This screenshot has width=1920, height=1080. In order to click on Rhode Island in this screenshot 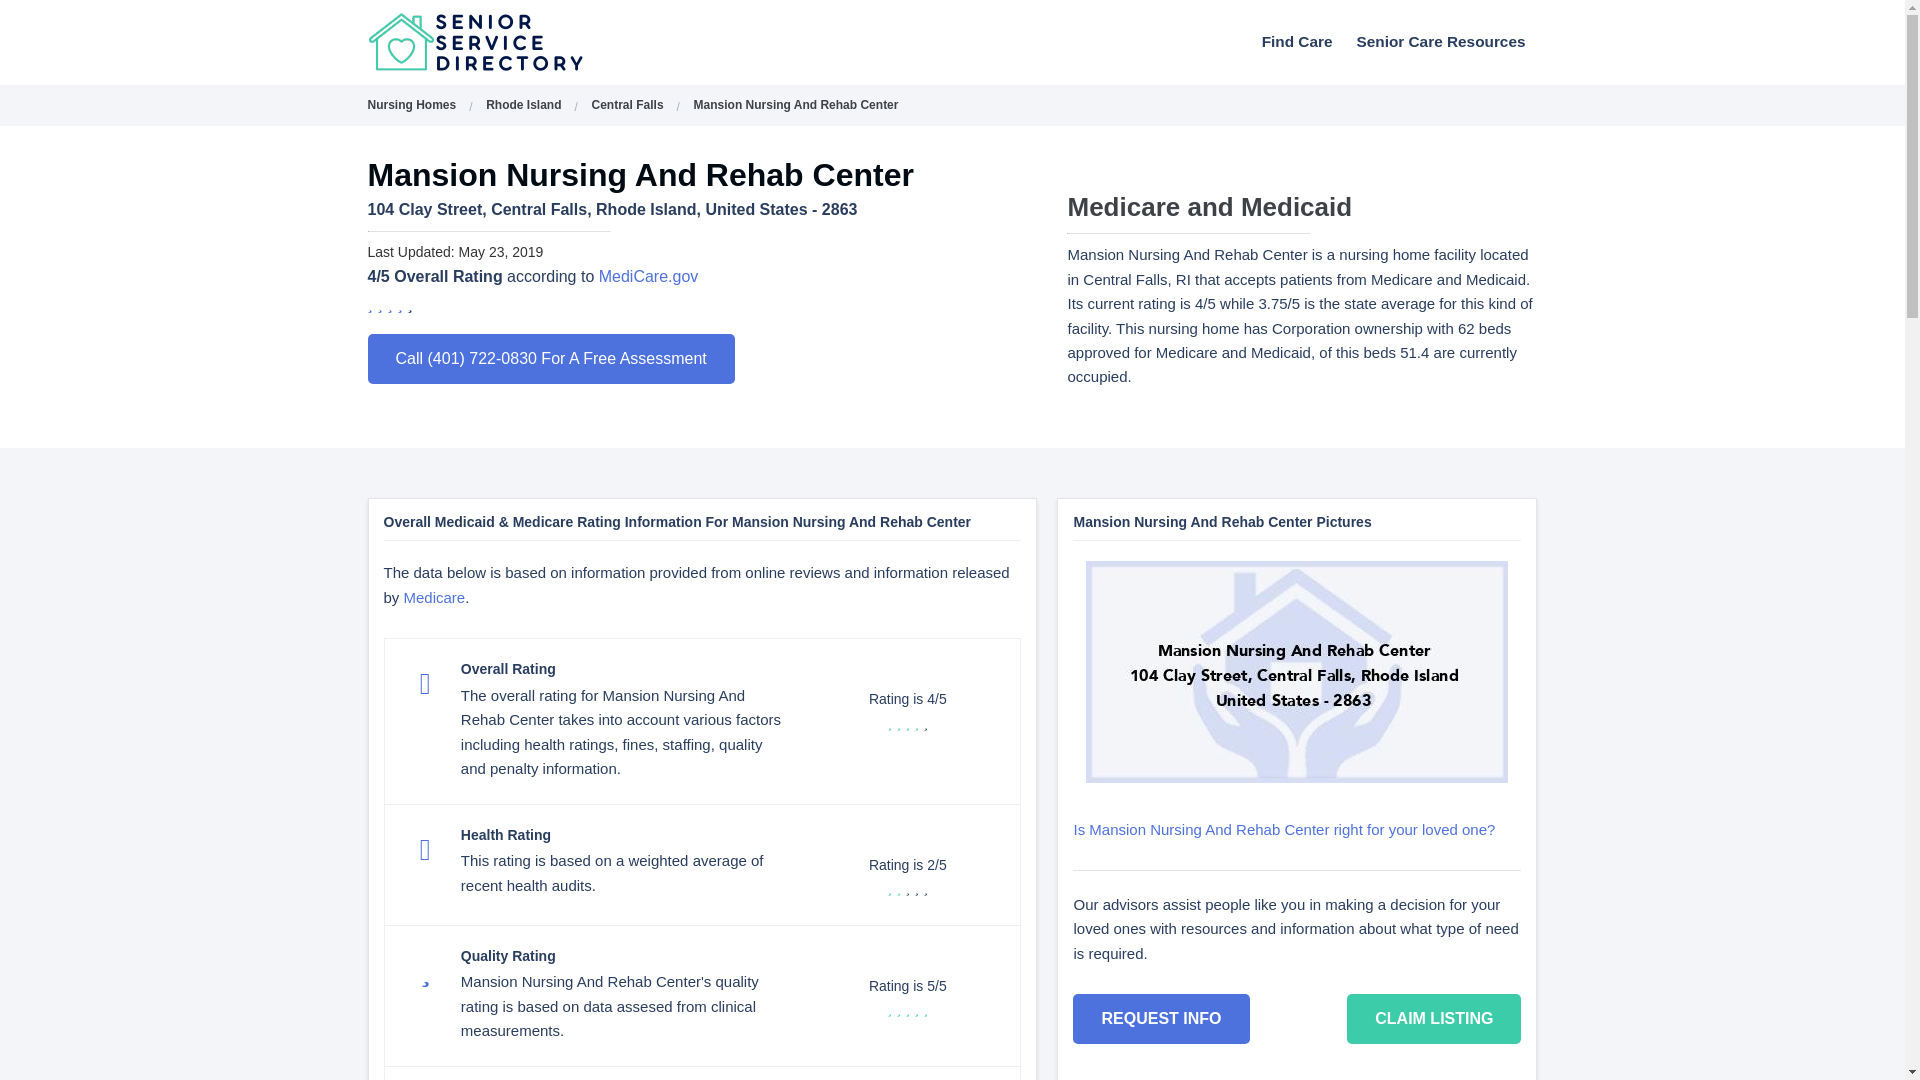, I will do `click(522, 105)`.